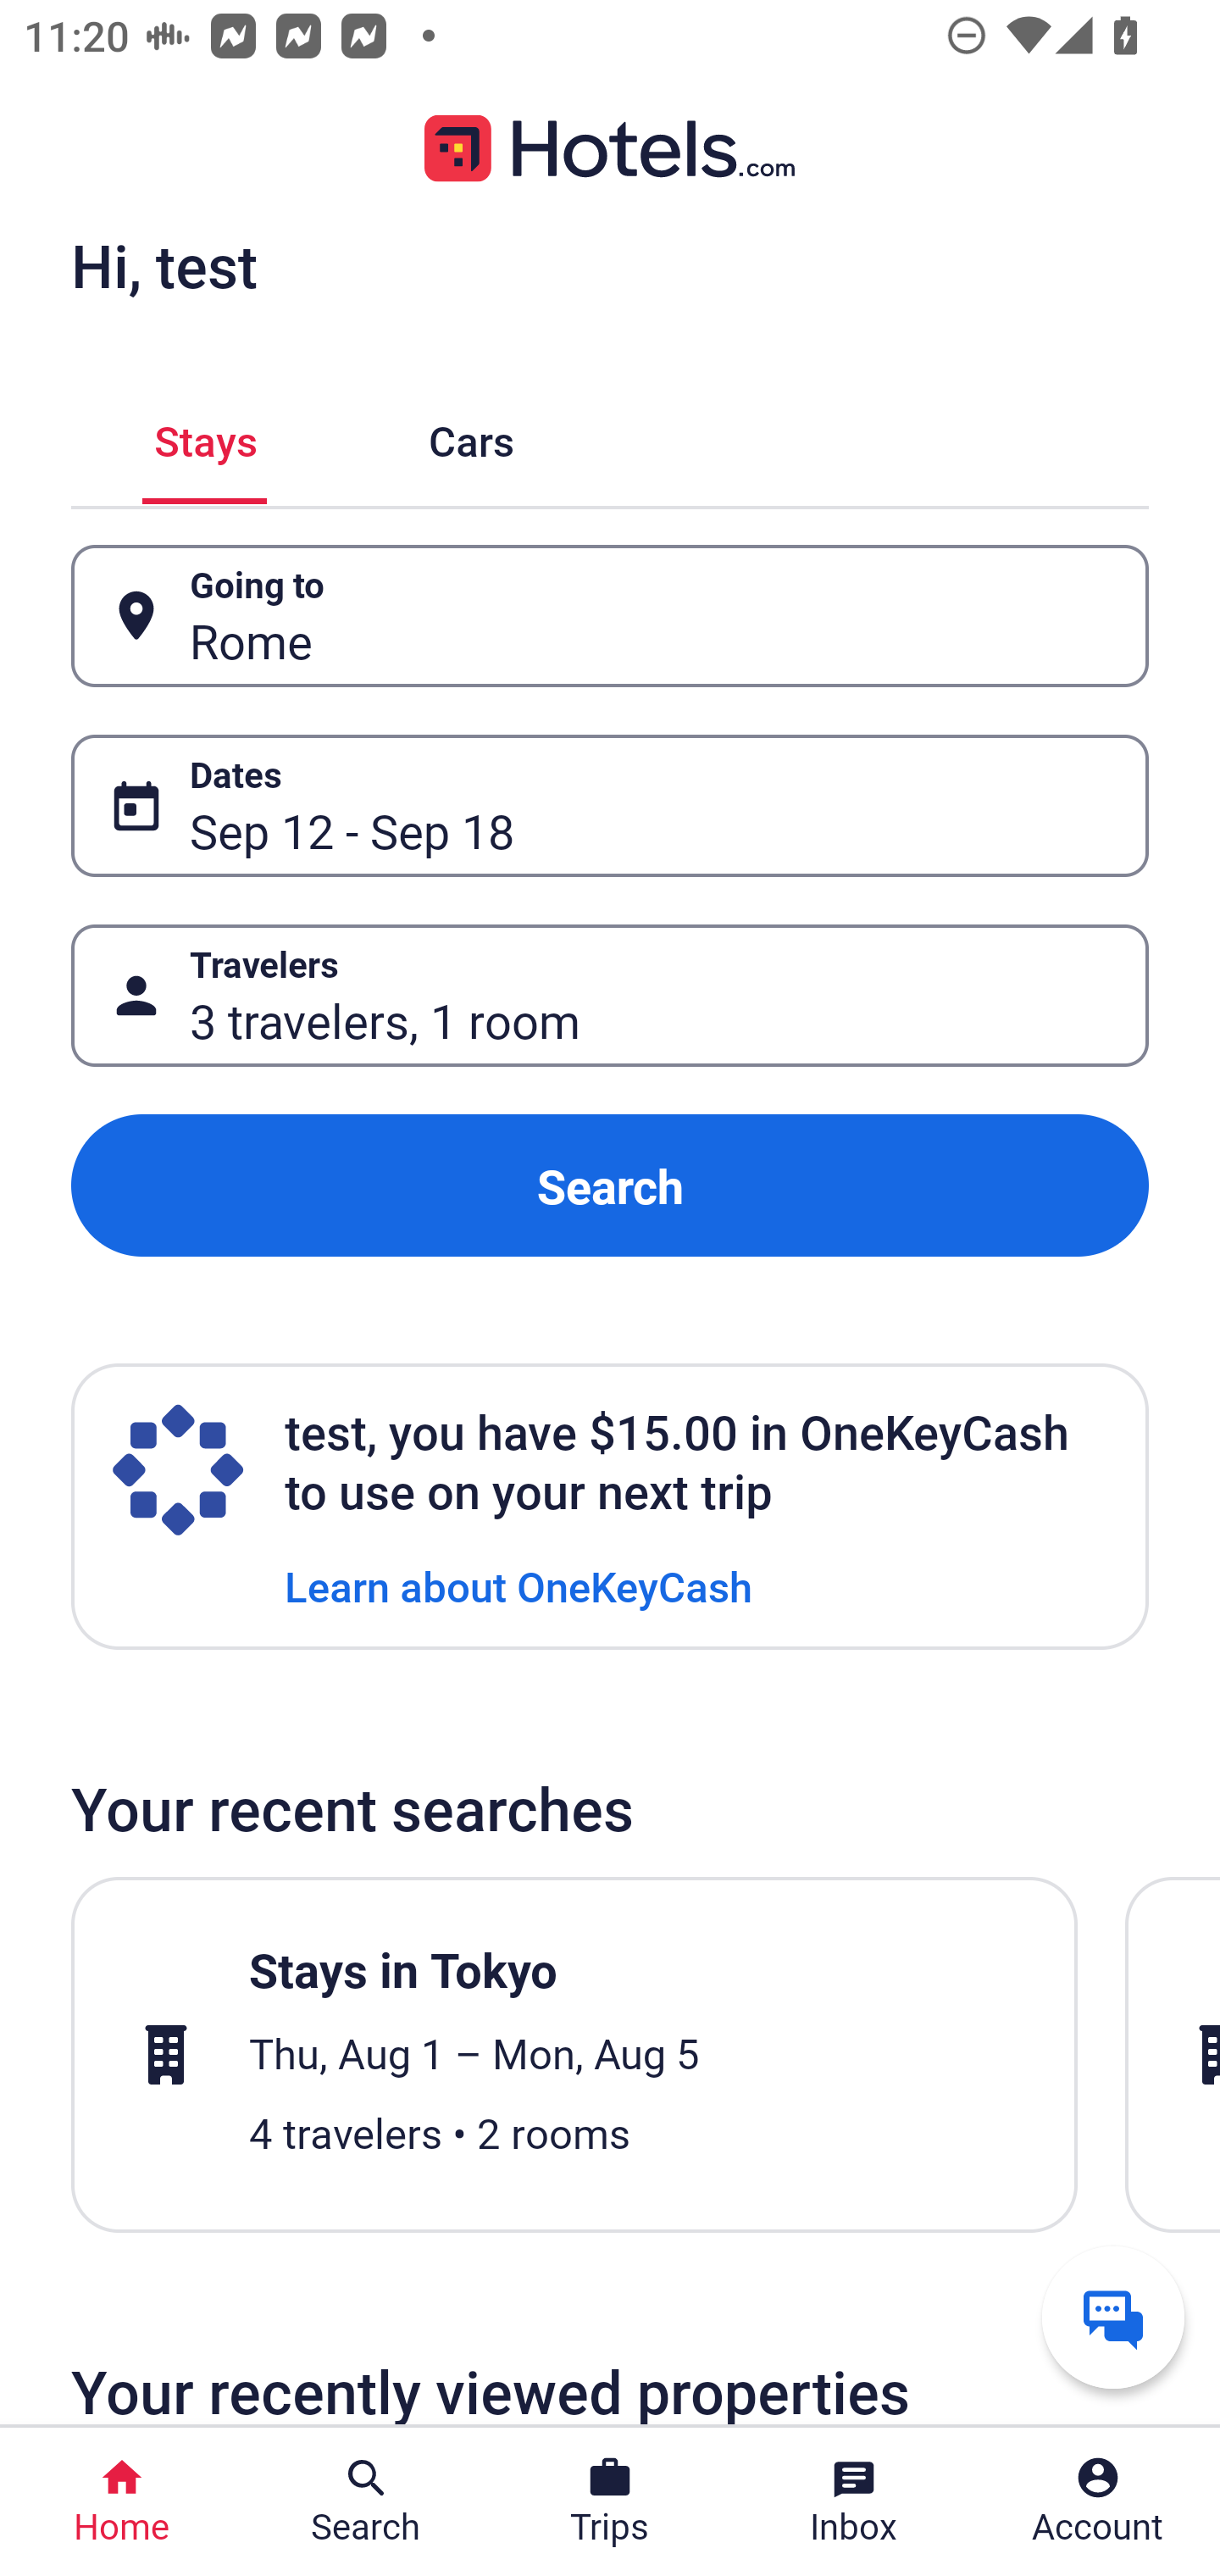 This screenshot has width=1220, height=2576. I want to click on Get help from a virtual agent, so click(1113, 2317).